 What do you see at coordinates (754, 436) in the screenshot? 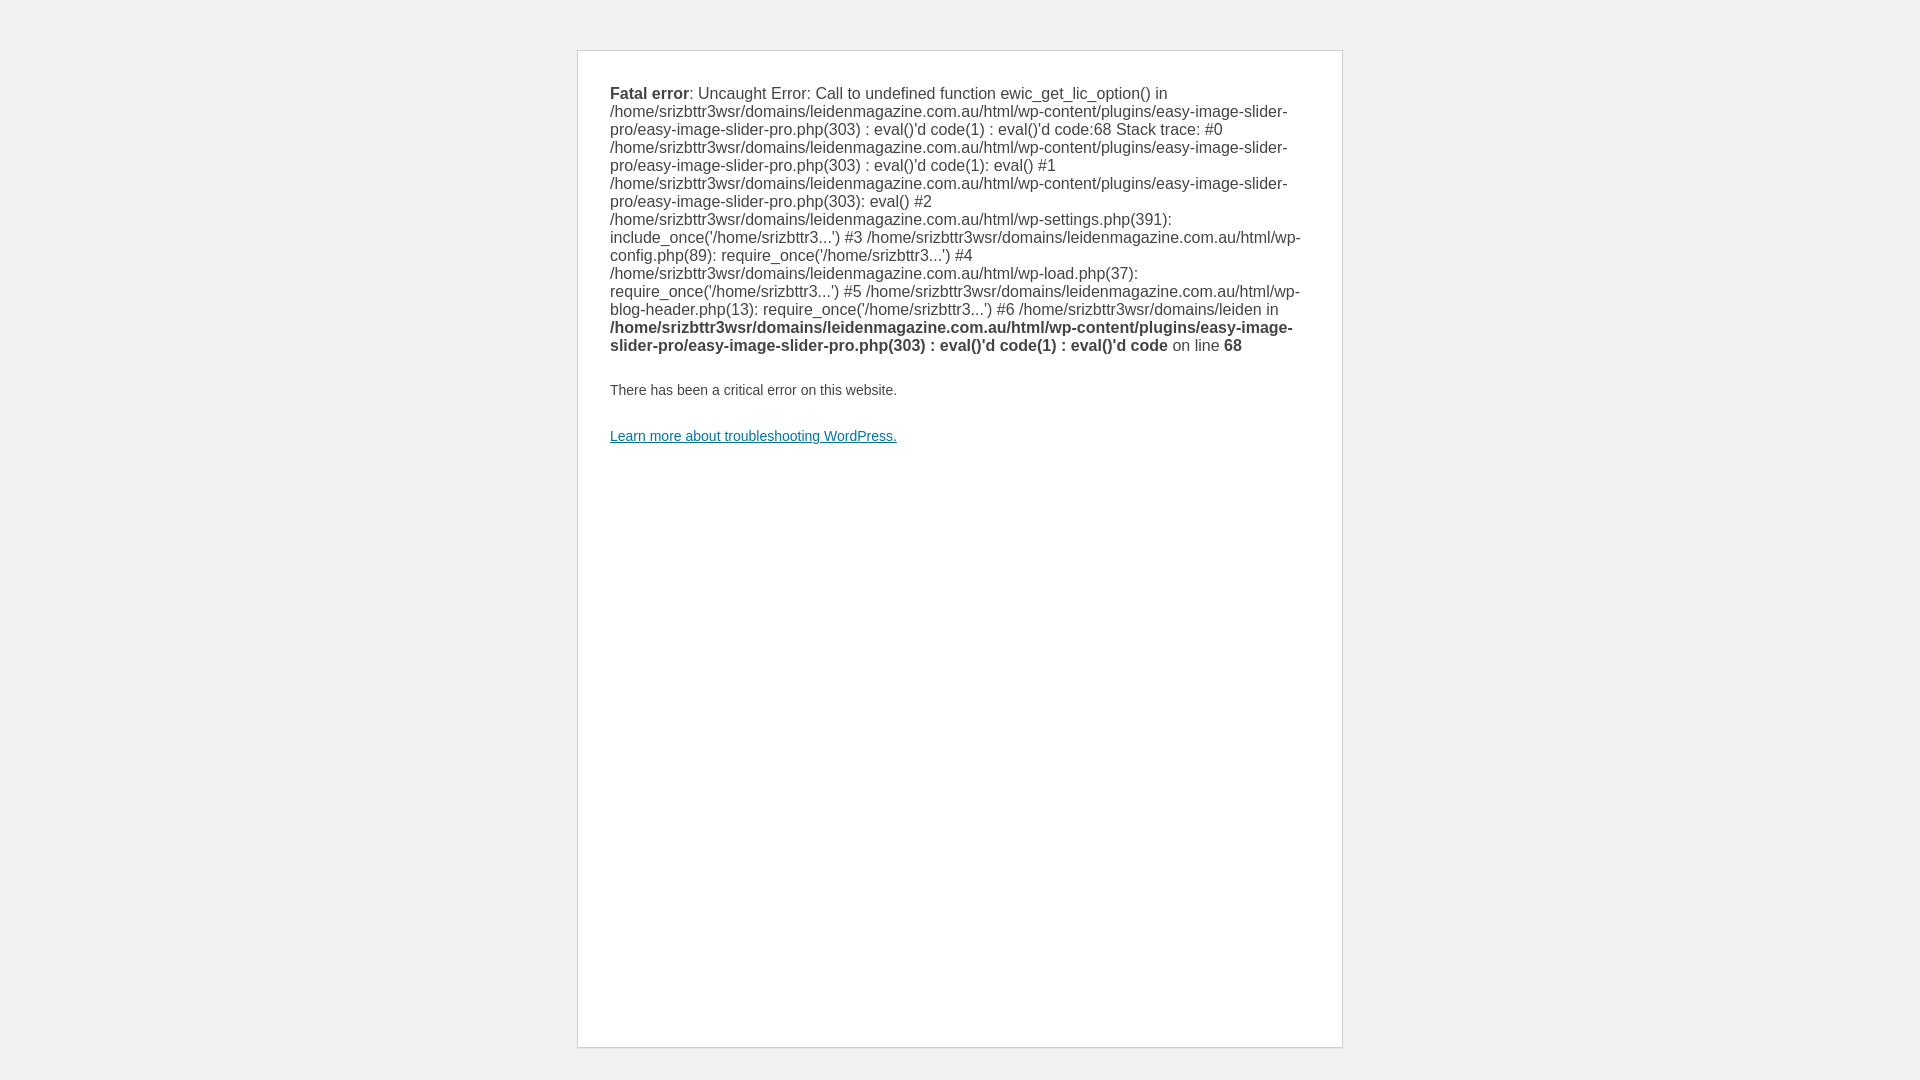
I see `Learn more about troubleshooting WordPress.` at bounding box center [754, 436].